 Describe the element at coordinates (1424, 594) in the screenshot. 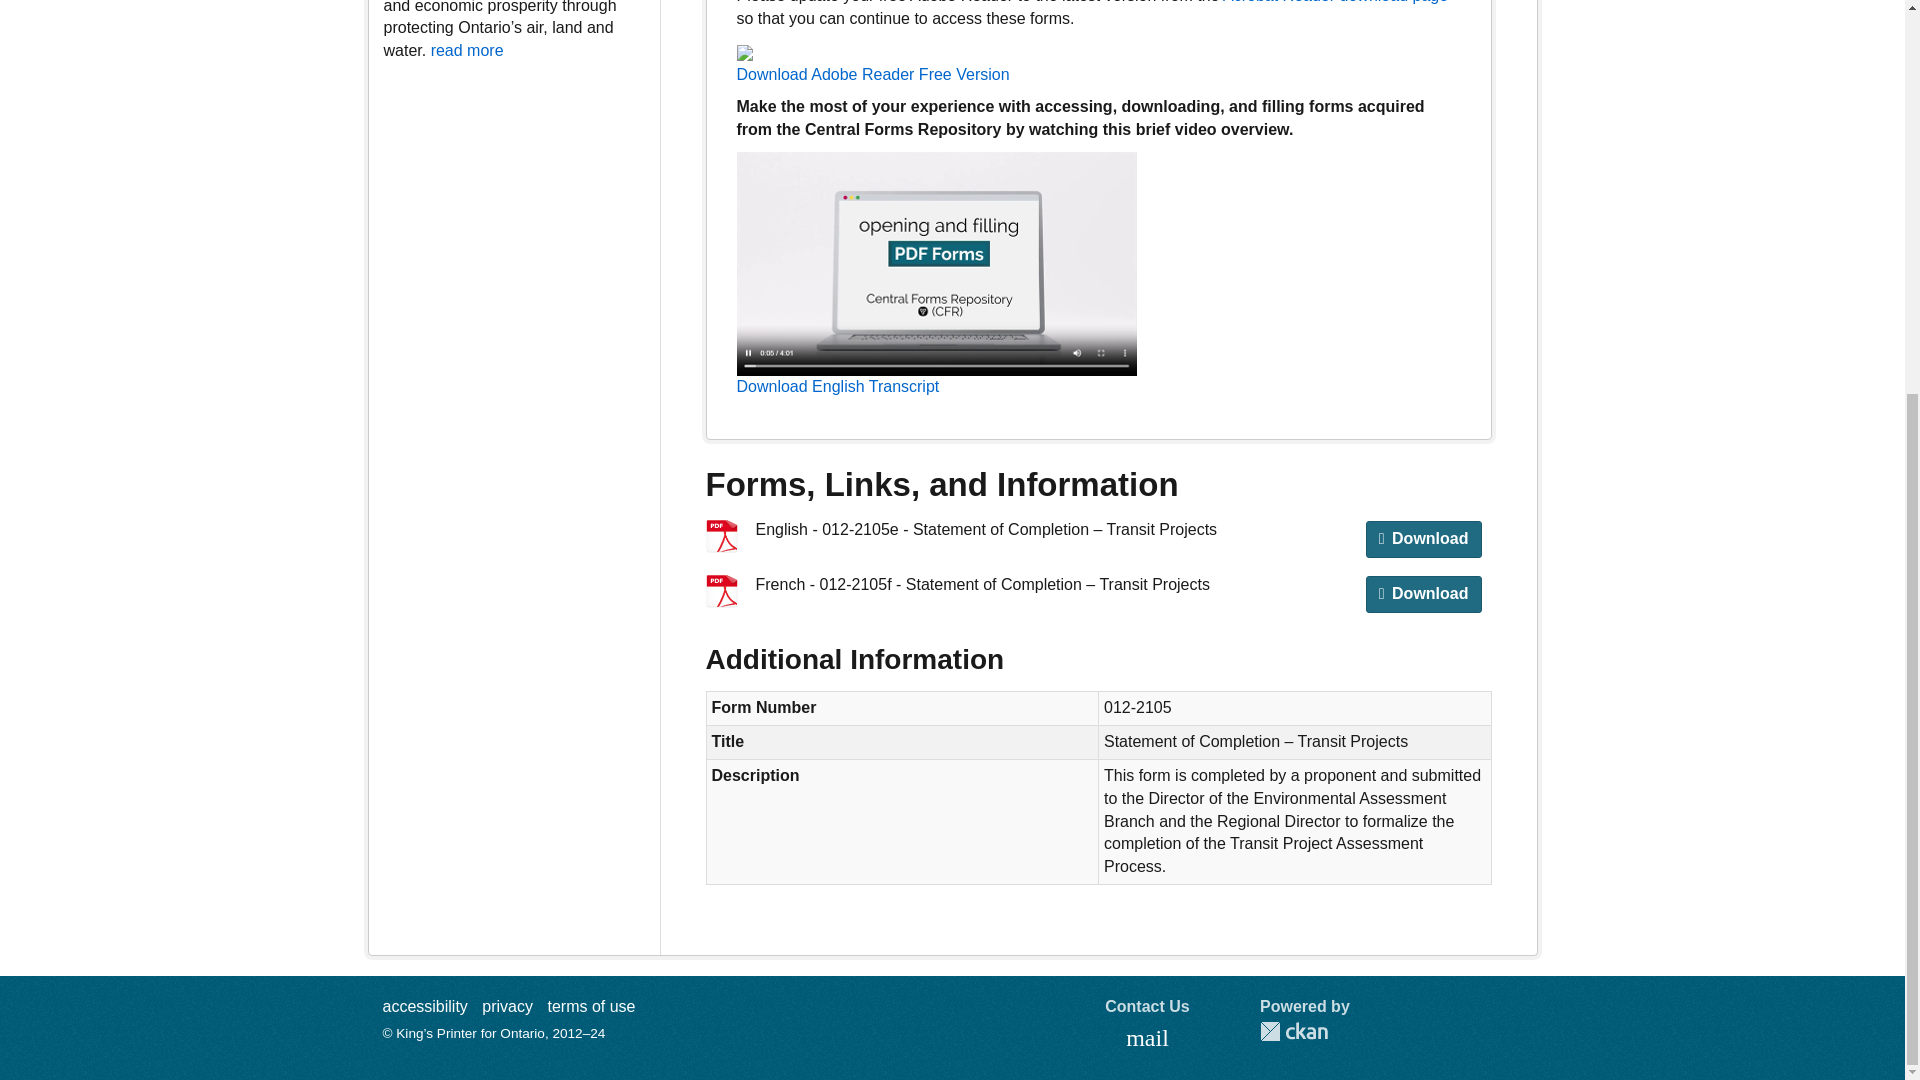

I see `Download` at that location.